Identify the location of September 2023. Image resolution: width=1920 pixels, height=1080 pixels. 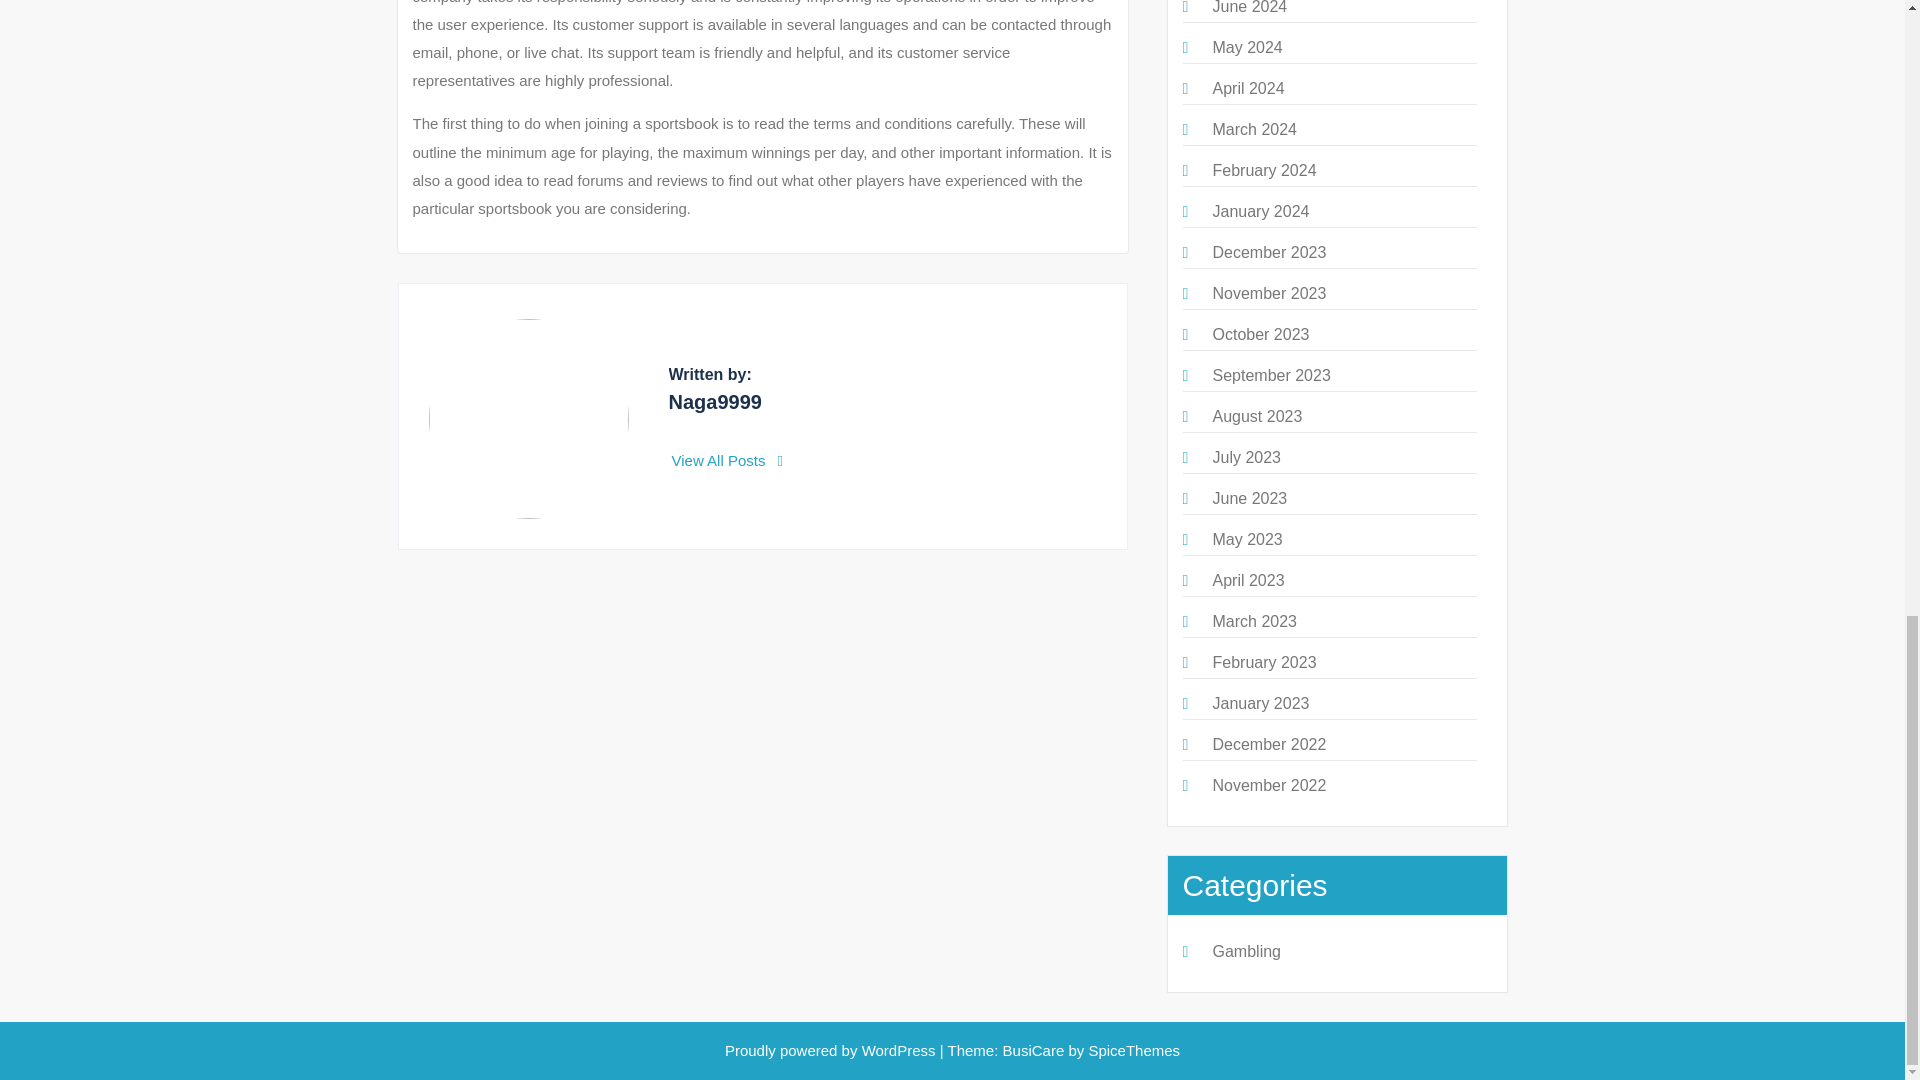
(1270, 376).